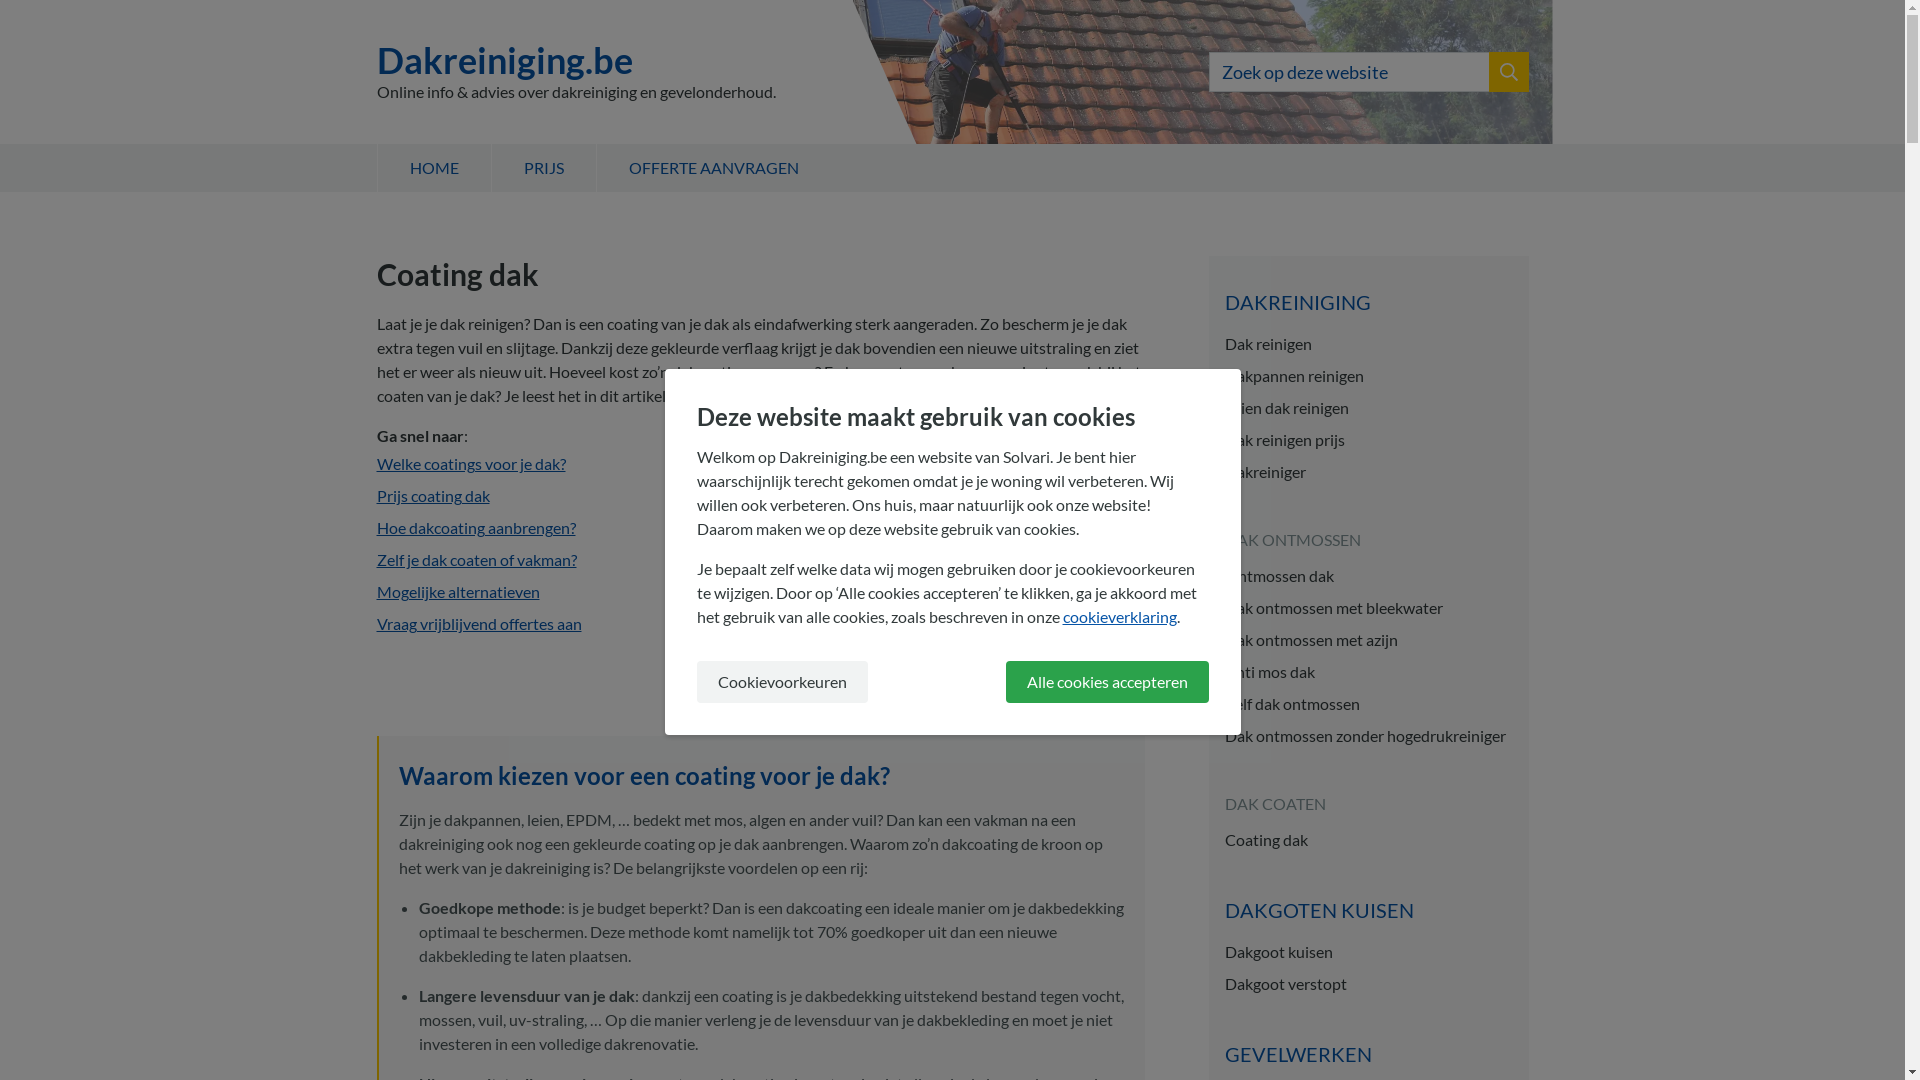 The width and height of the screenshot is (1920, 1080). Describe the element at coordinates (1108, 682) in the screenshot. I see `Alle cookies accepteren` at that location.